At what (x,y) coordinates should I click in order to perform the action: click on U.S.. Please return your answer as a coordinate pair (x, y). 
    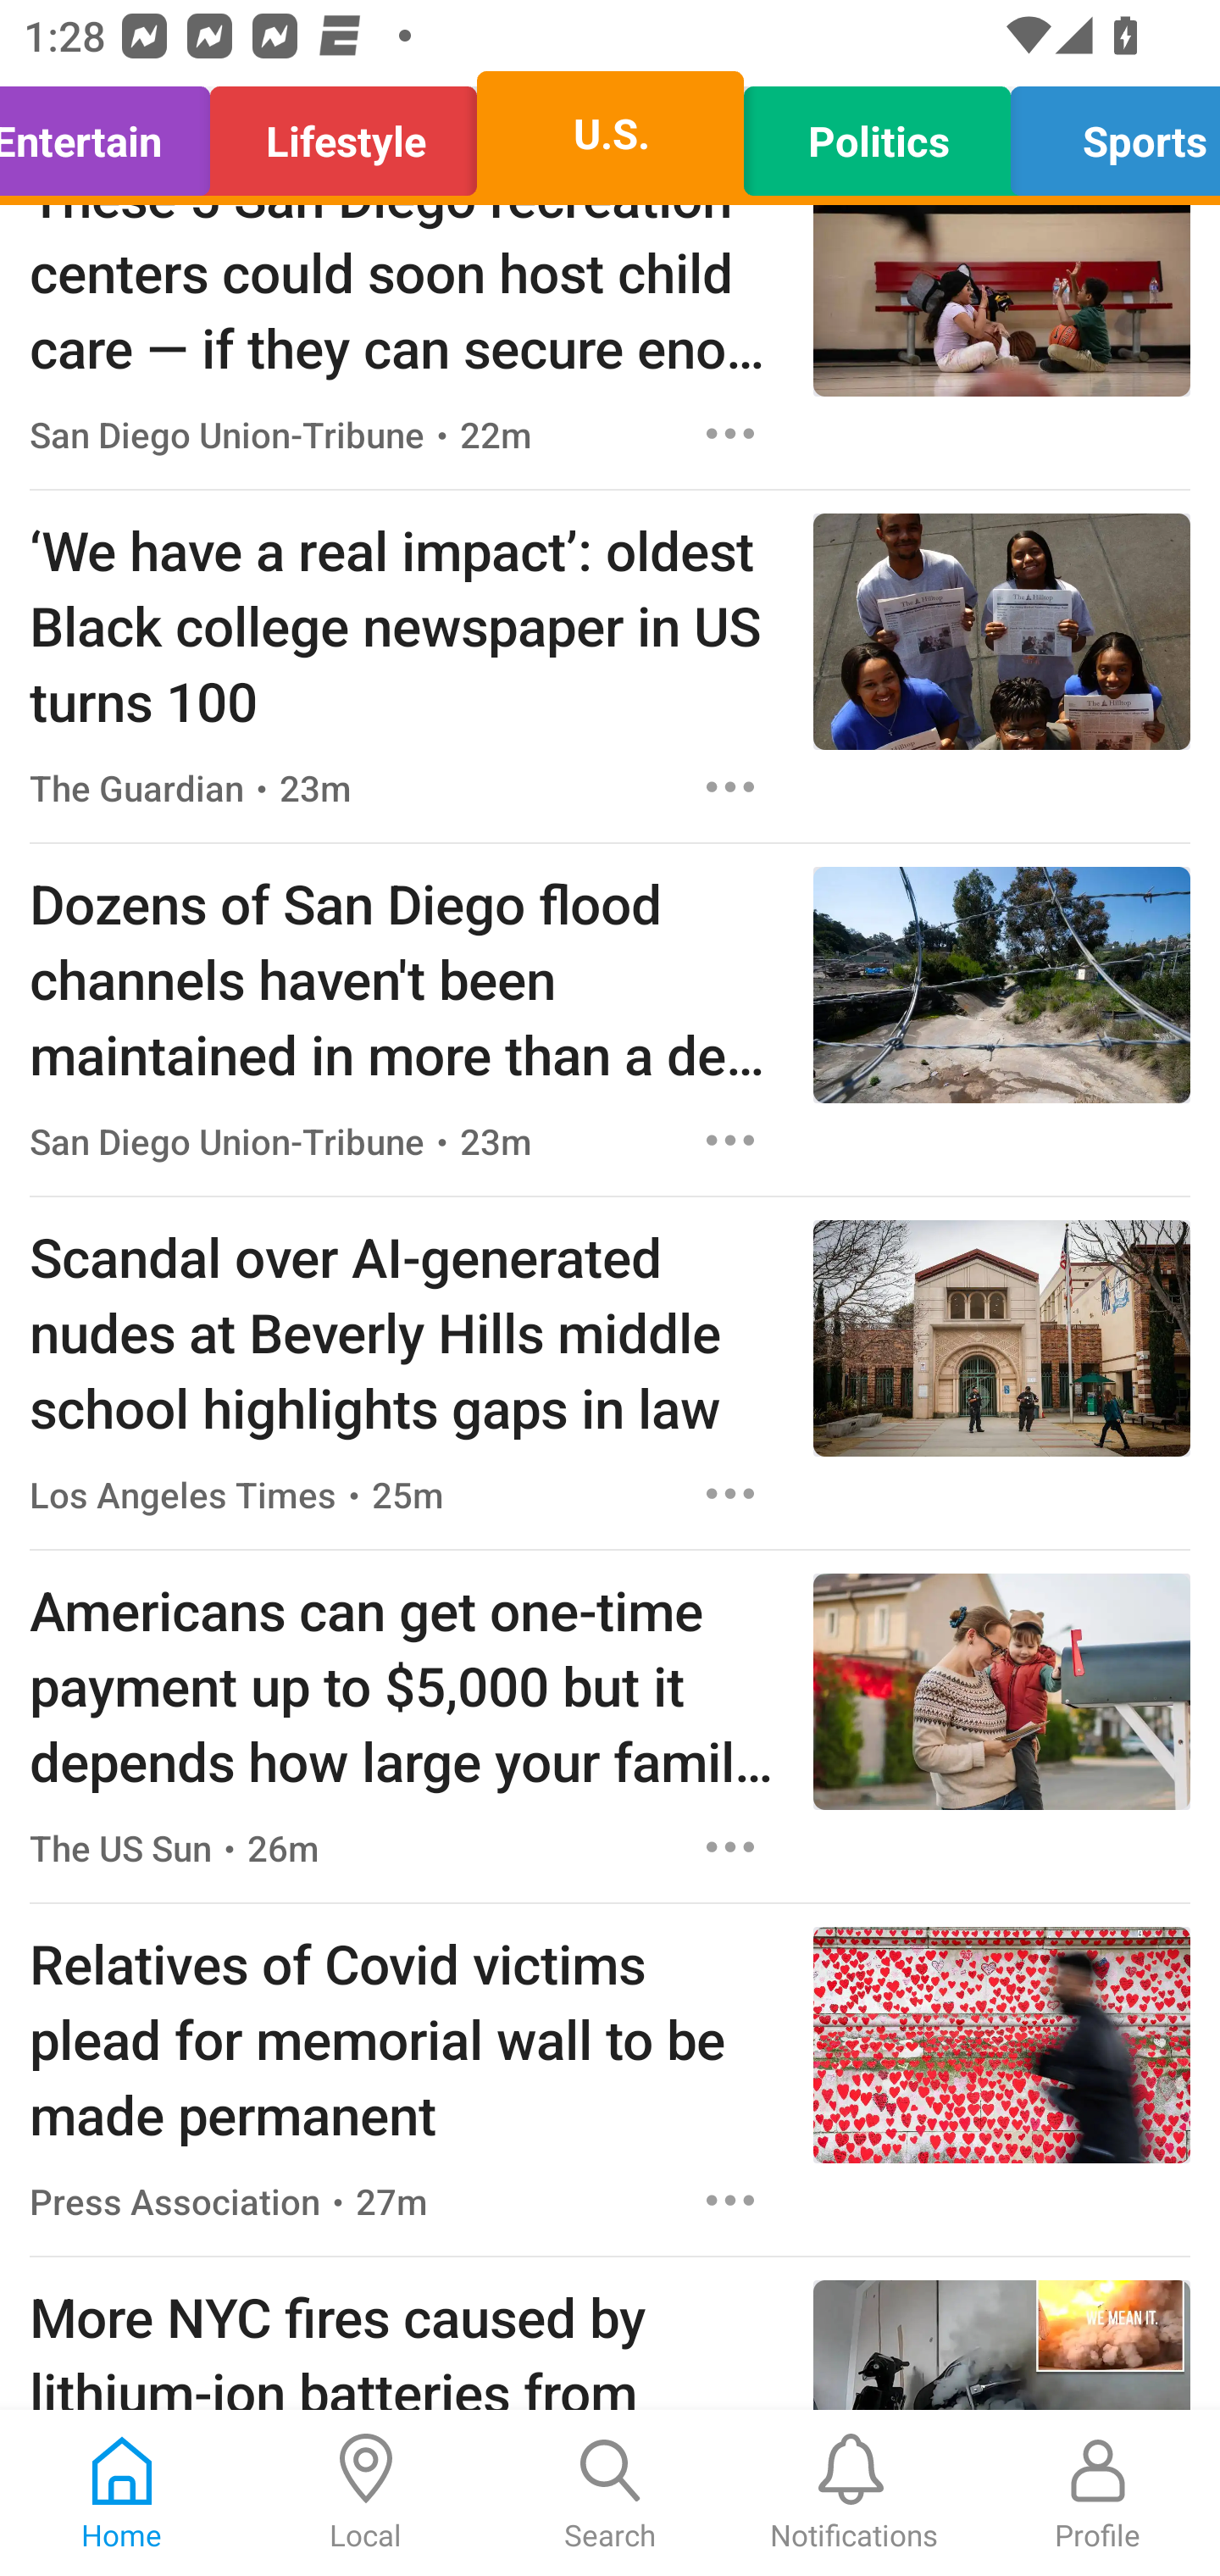
    Looking at the image, I should click on (610, 134).